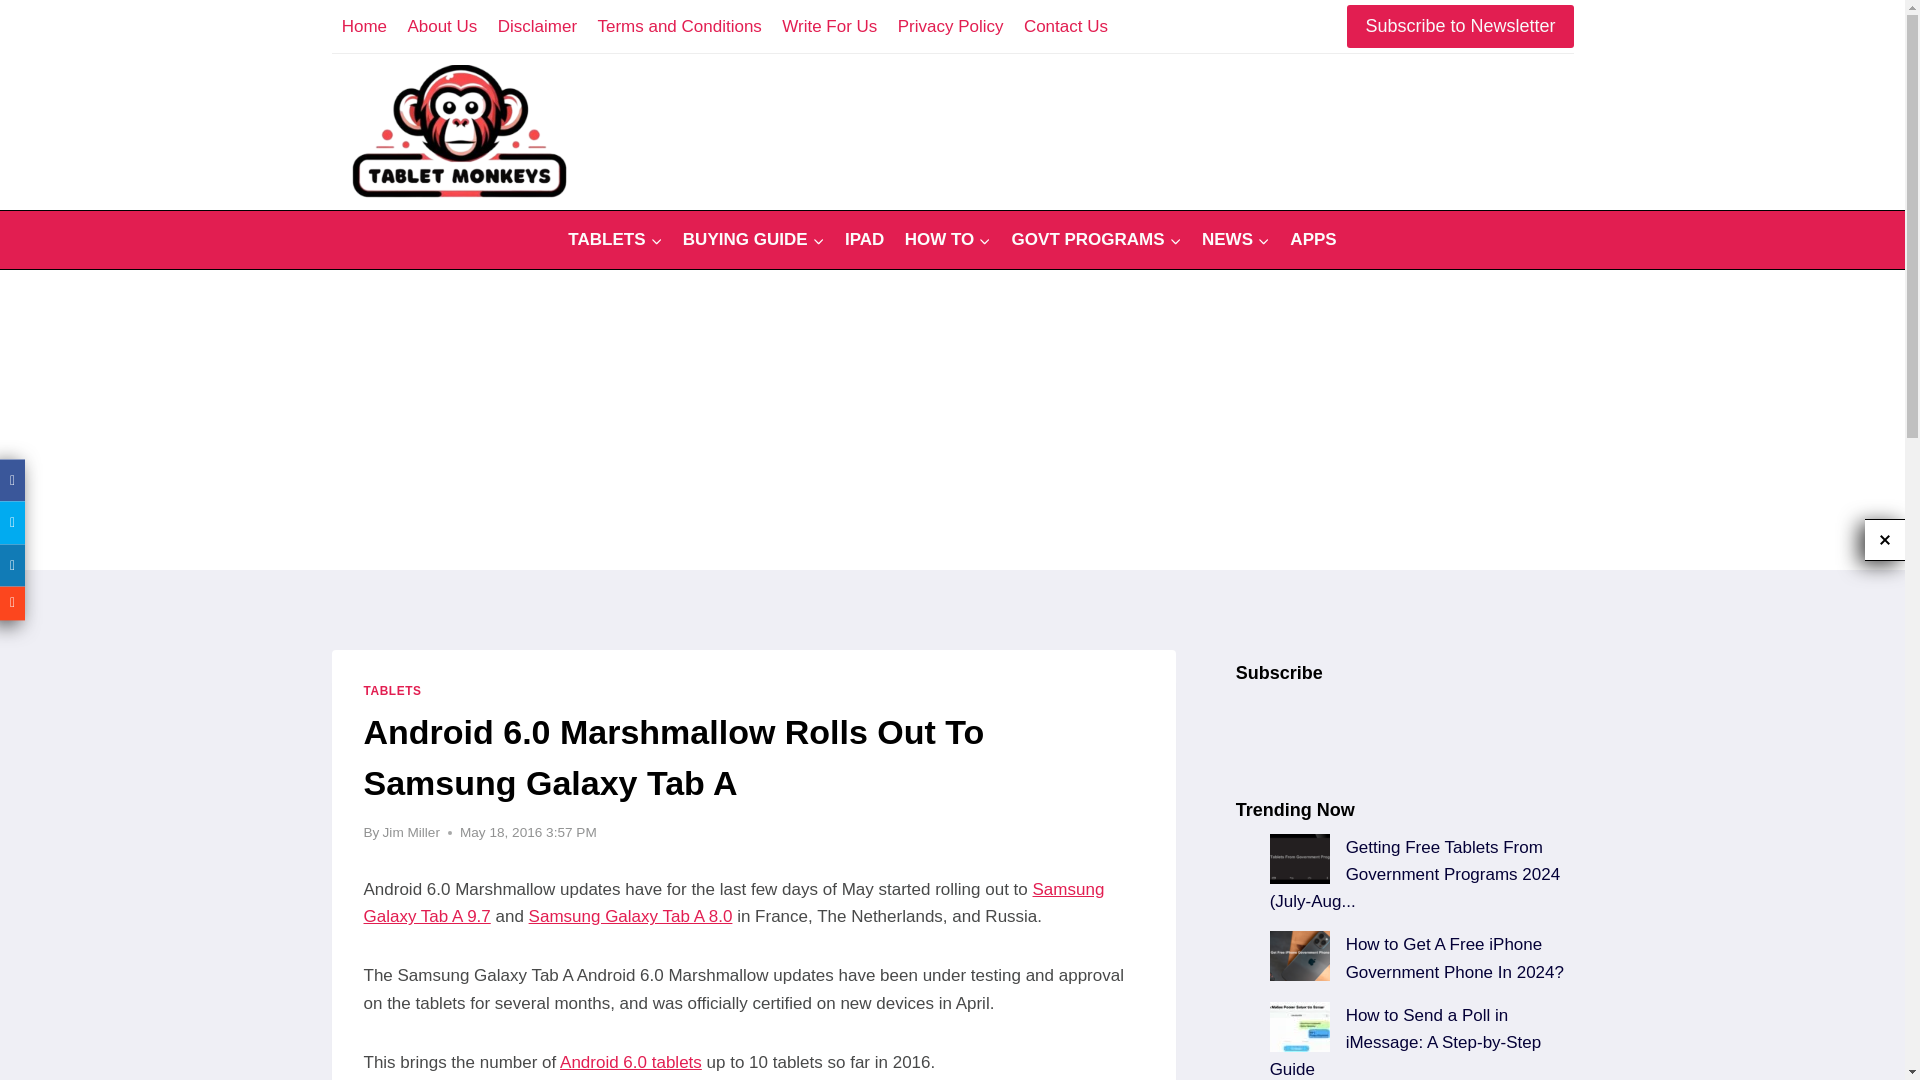 The width and height of the screenshot is (1920, 1080). What do you see at coordinates (1095, 240) in the screenshot?
I see `GOVT PROGRAMS` at bounding box center [1095, 240].